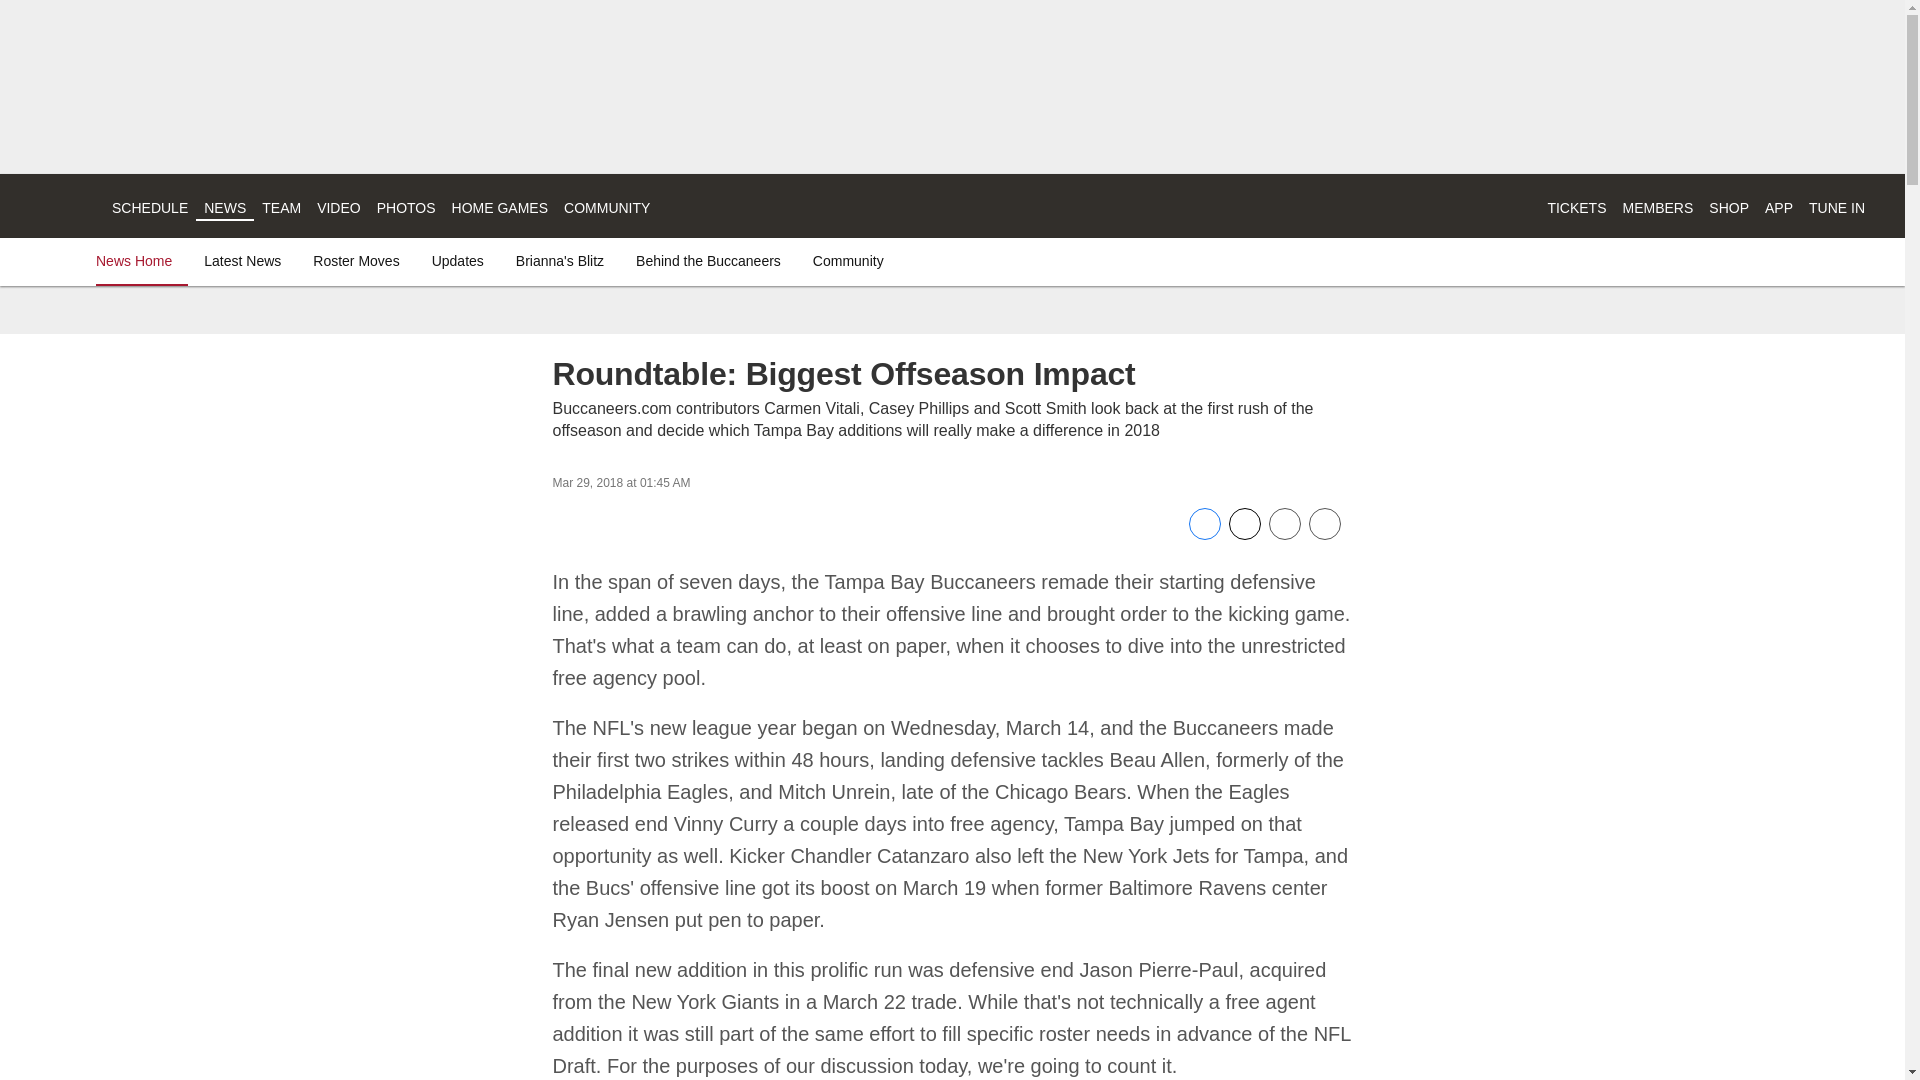  Describe the element at coordinates (1836, 208) in the screenshot. I see `TUNE IN` at that location.